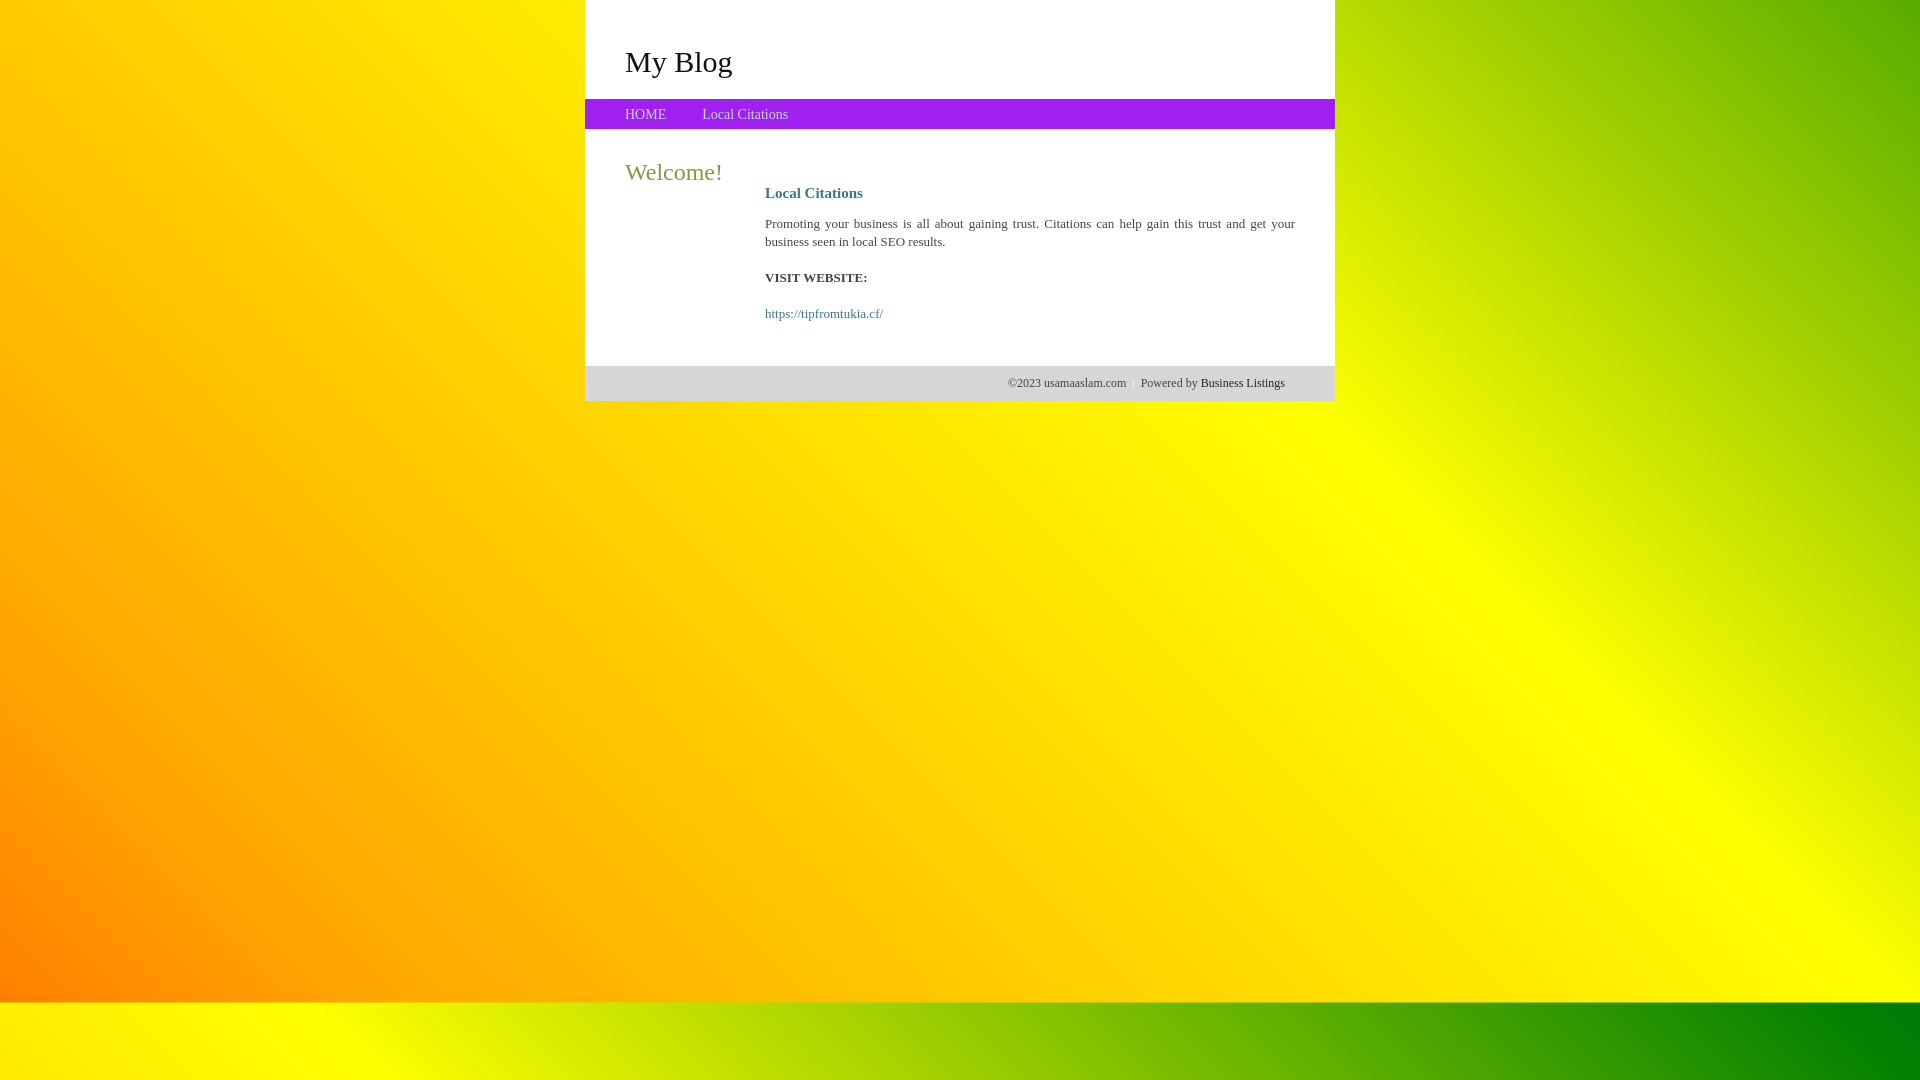  Describe the element at coordinates (745, 114) in the screenshot. I see `Local Citations` at that location.